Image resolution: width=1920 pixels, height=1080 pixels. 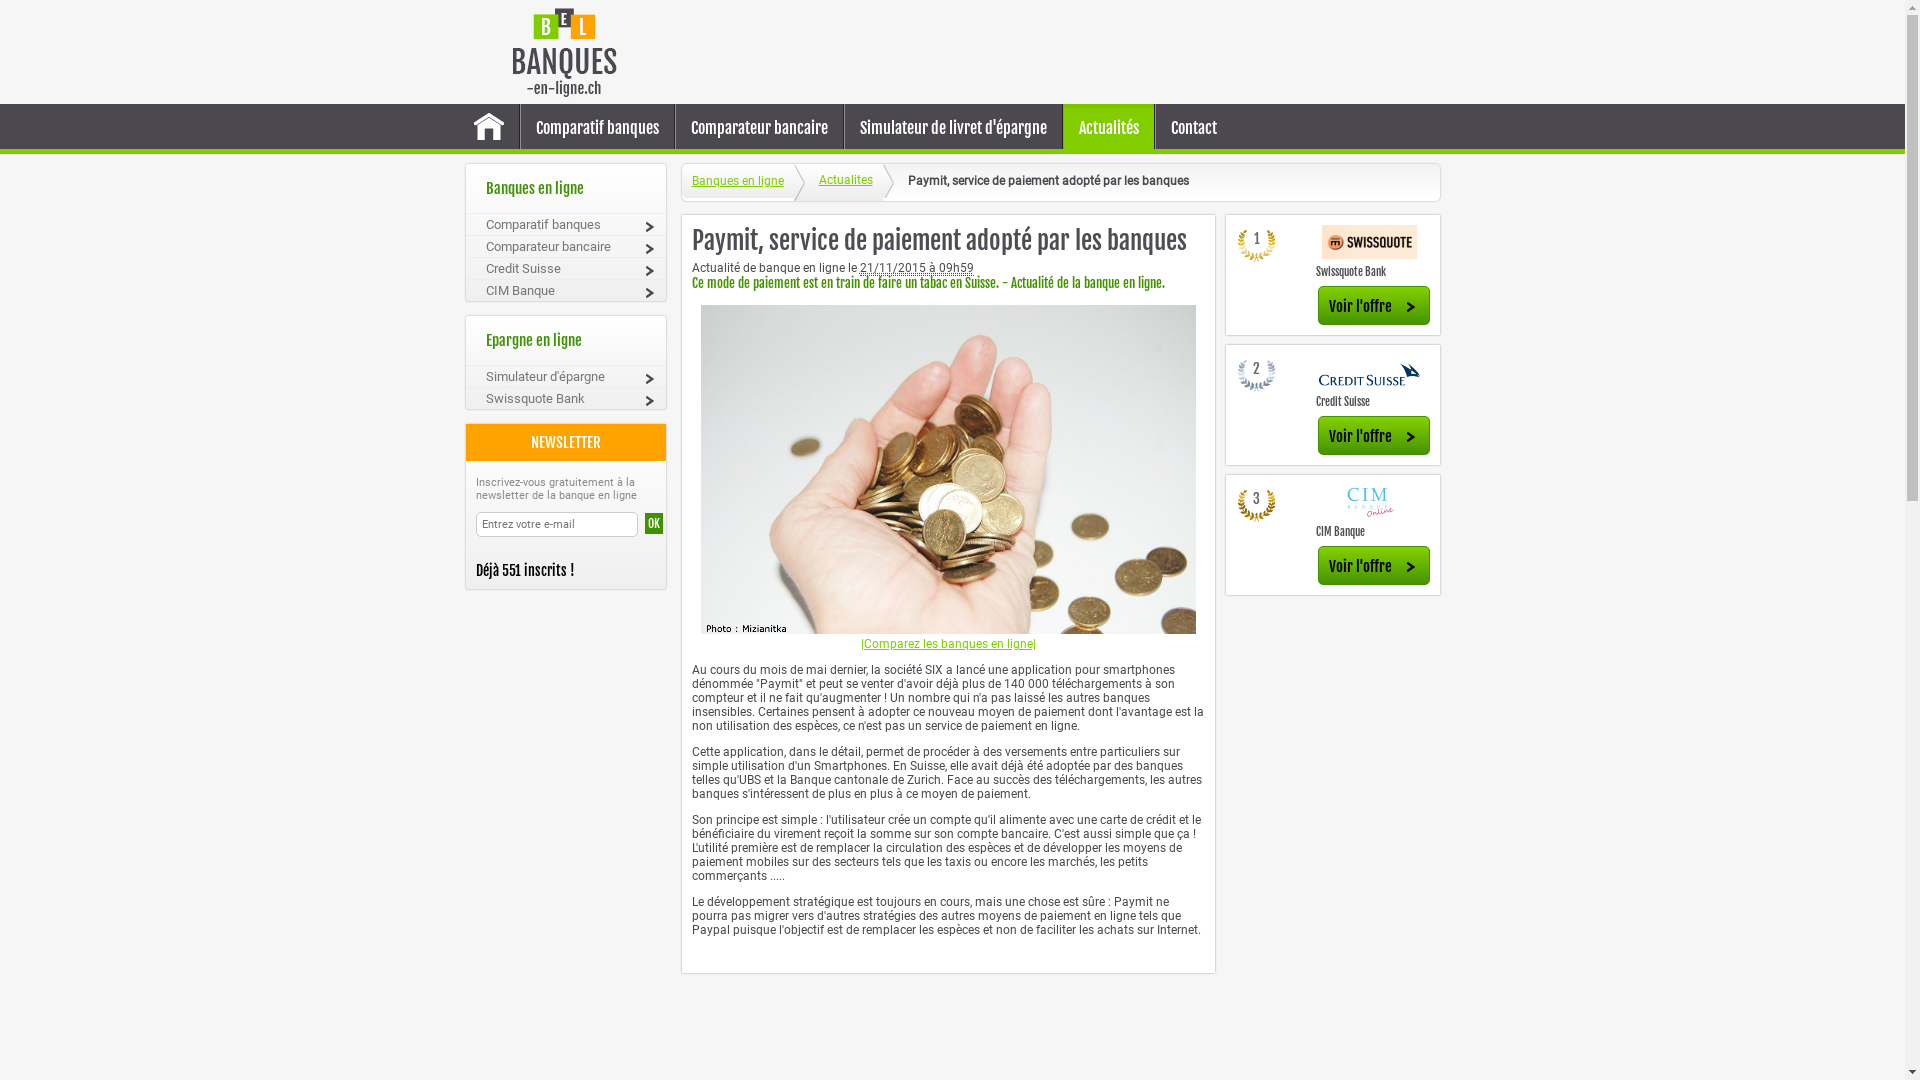 What do you see at coordinates (948, 644) in the screenshot?
I see `|Comparez les banques en ligne|` at bounding box center [948, 644].